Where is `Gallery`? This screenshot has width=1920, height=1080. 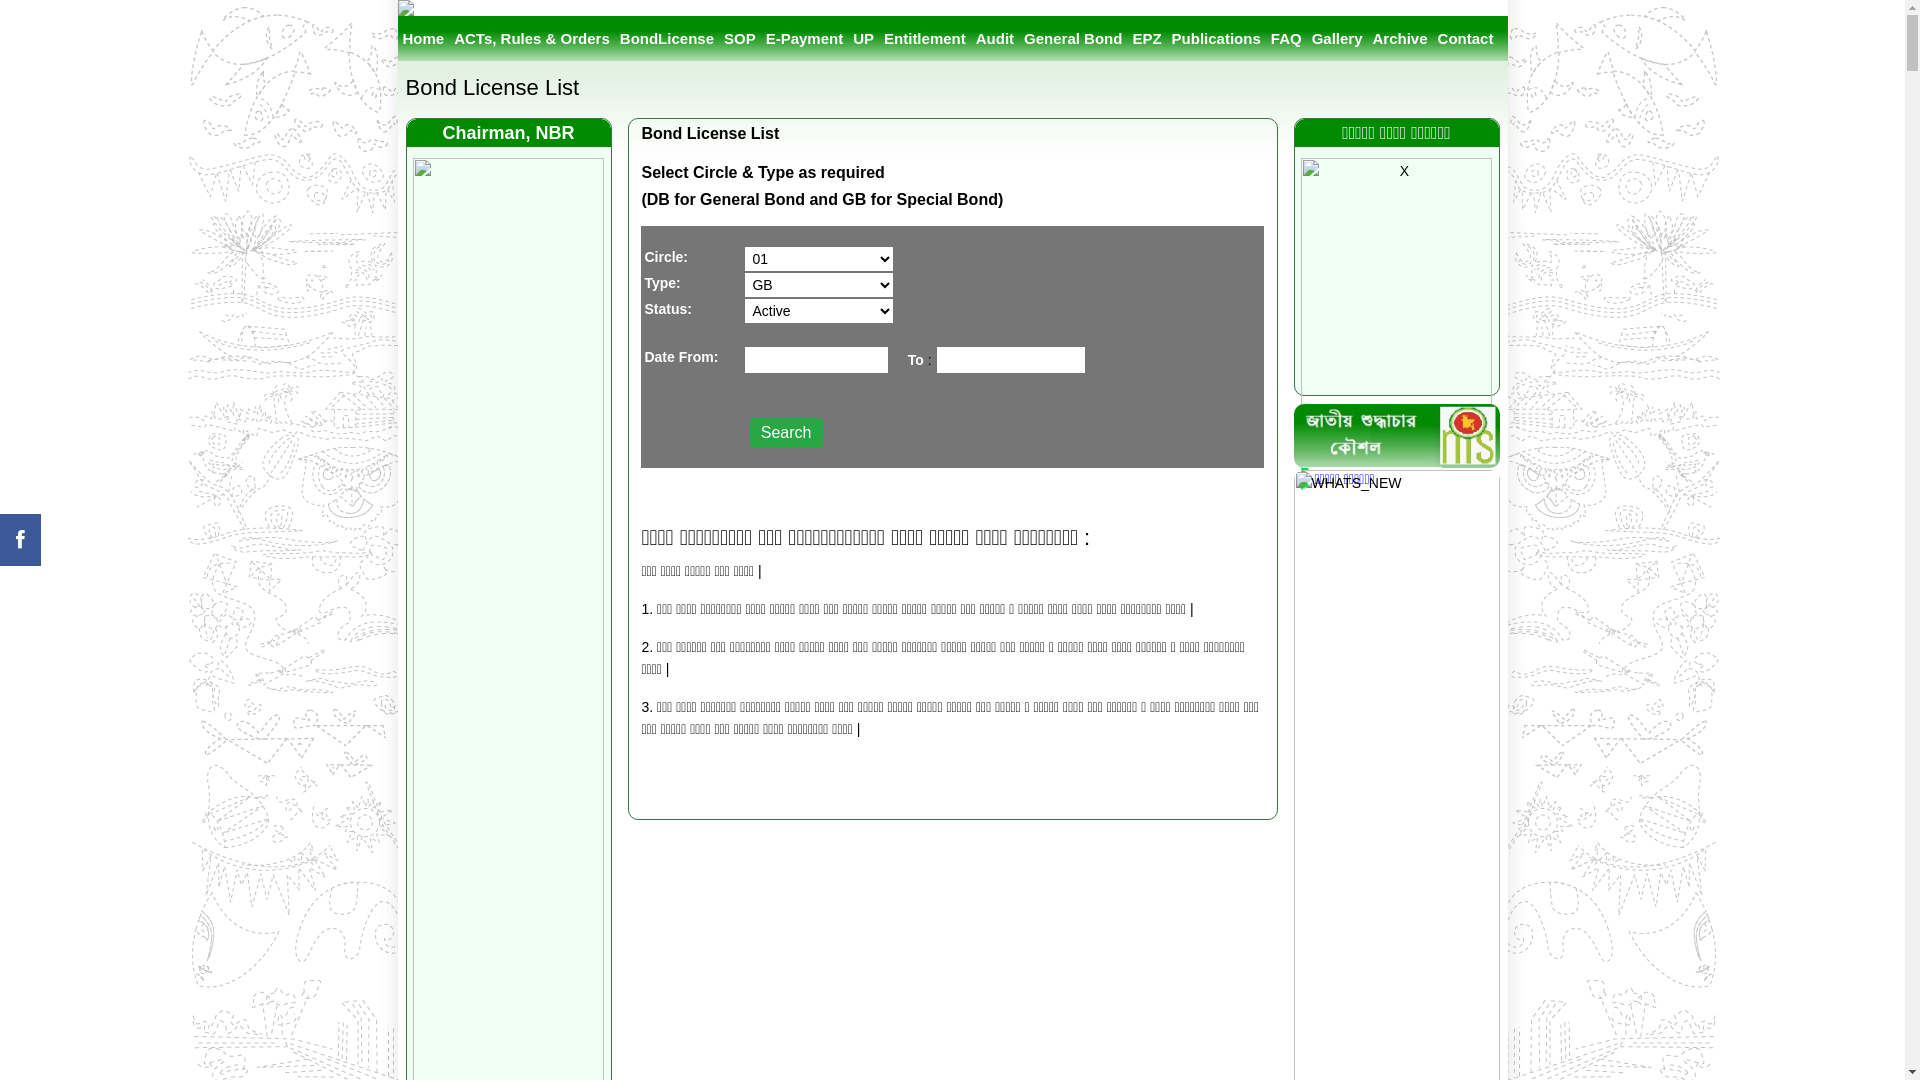 Gallery is located at coordinates (1338, 38).